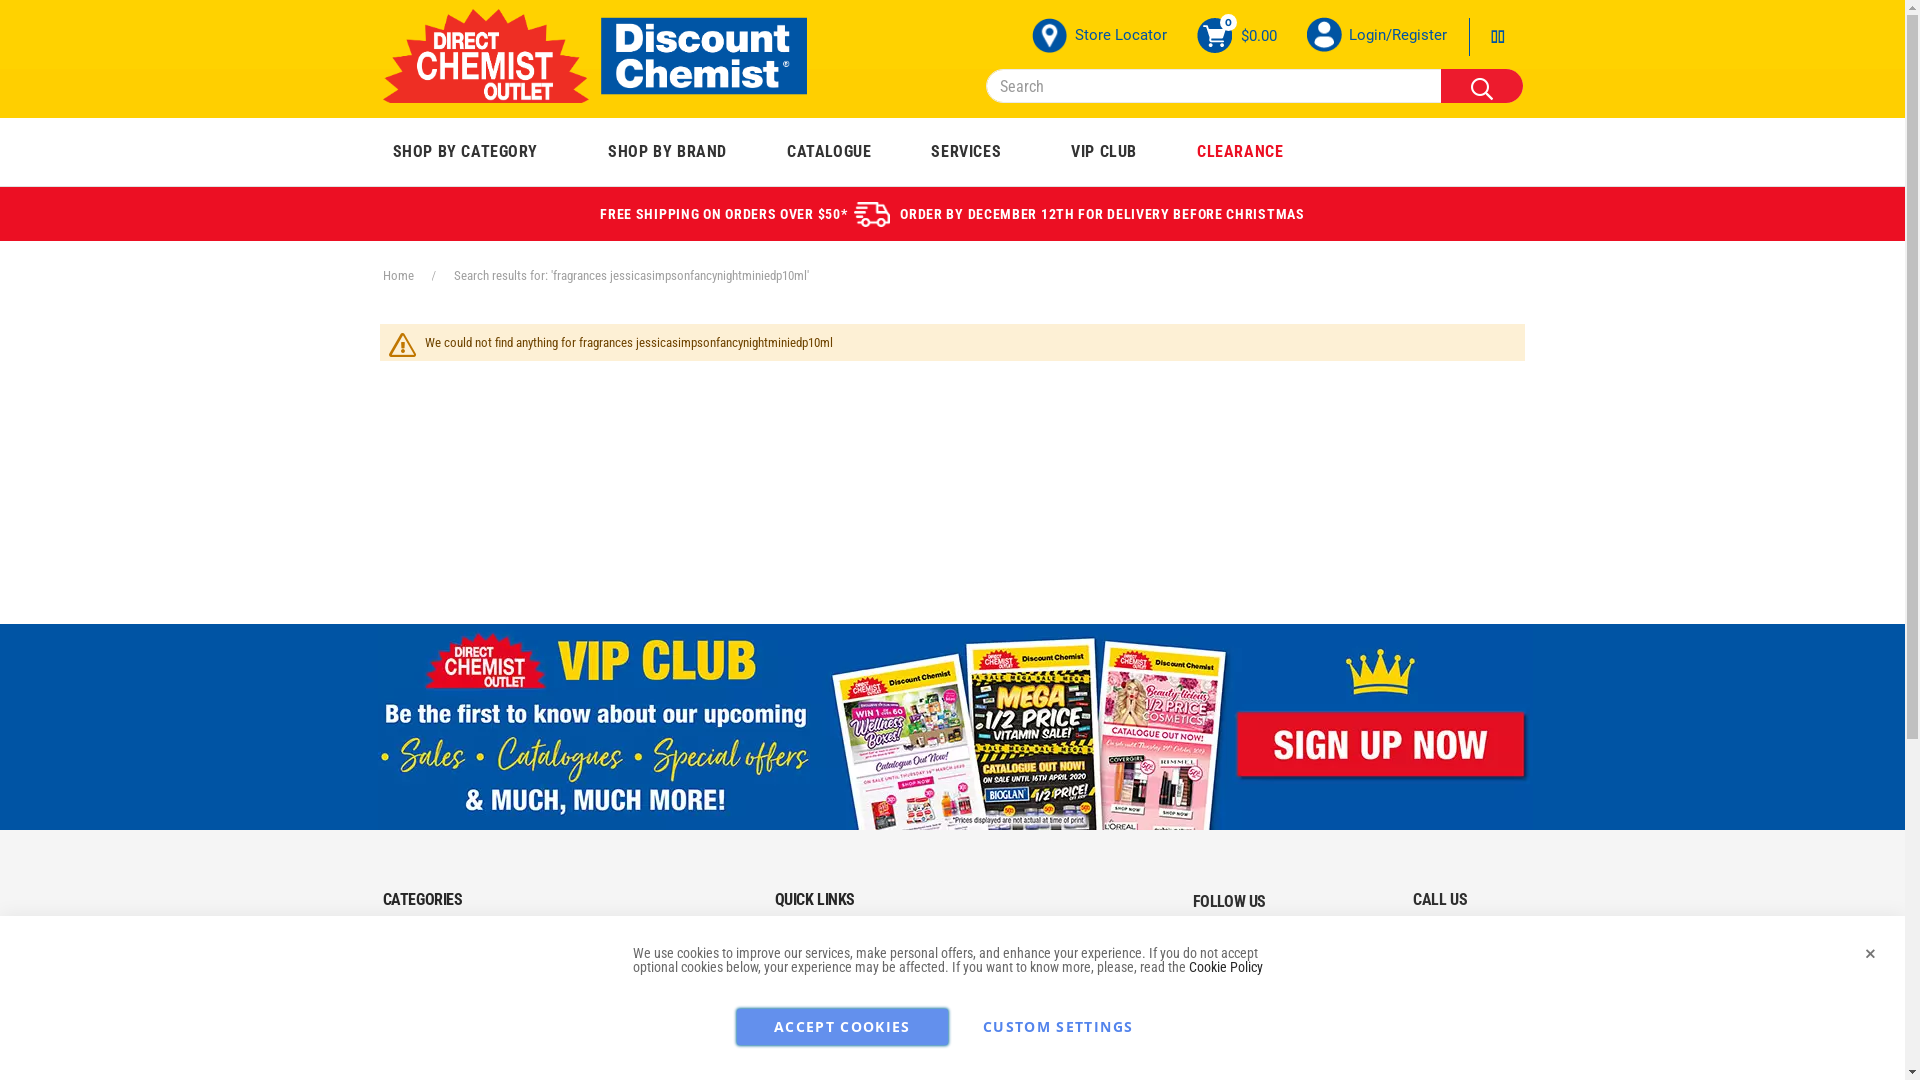  I want to click on Baby Care, so click(608, 945).